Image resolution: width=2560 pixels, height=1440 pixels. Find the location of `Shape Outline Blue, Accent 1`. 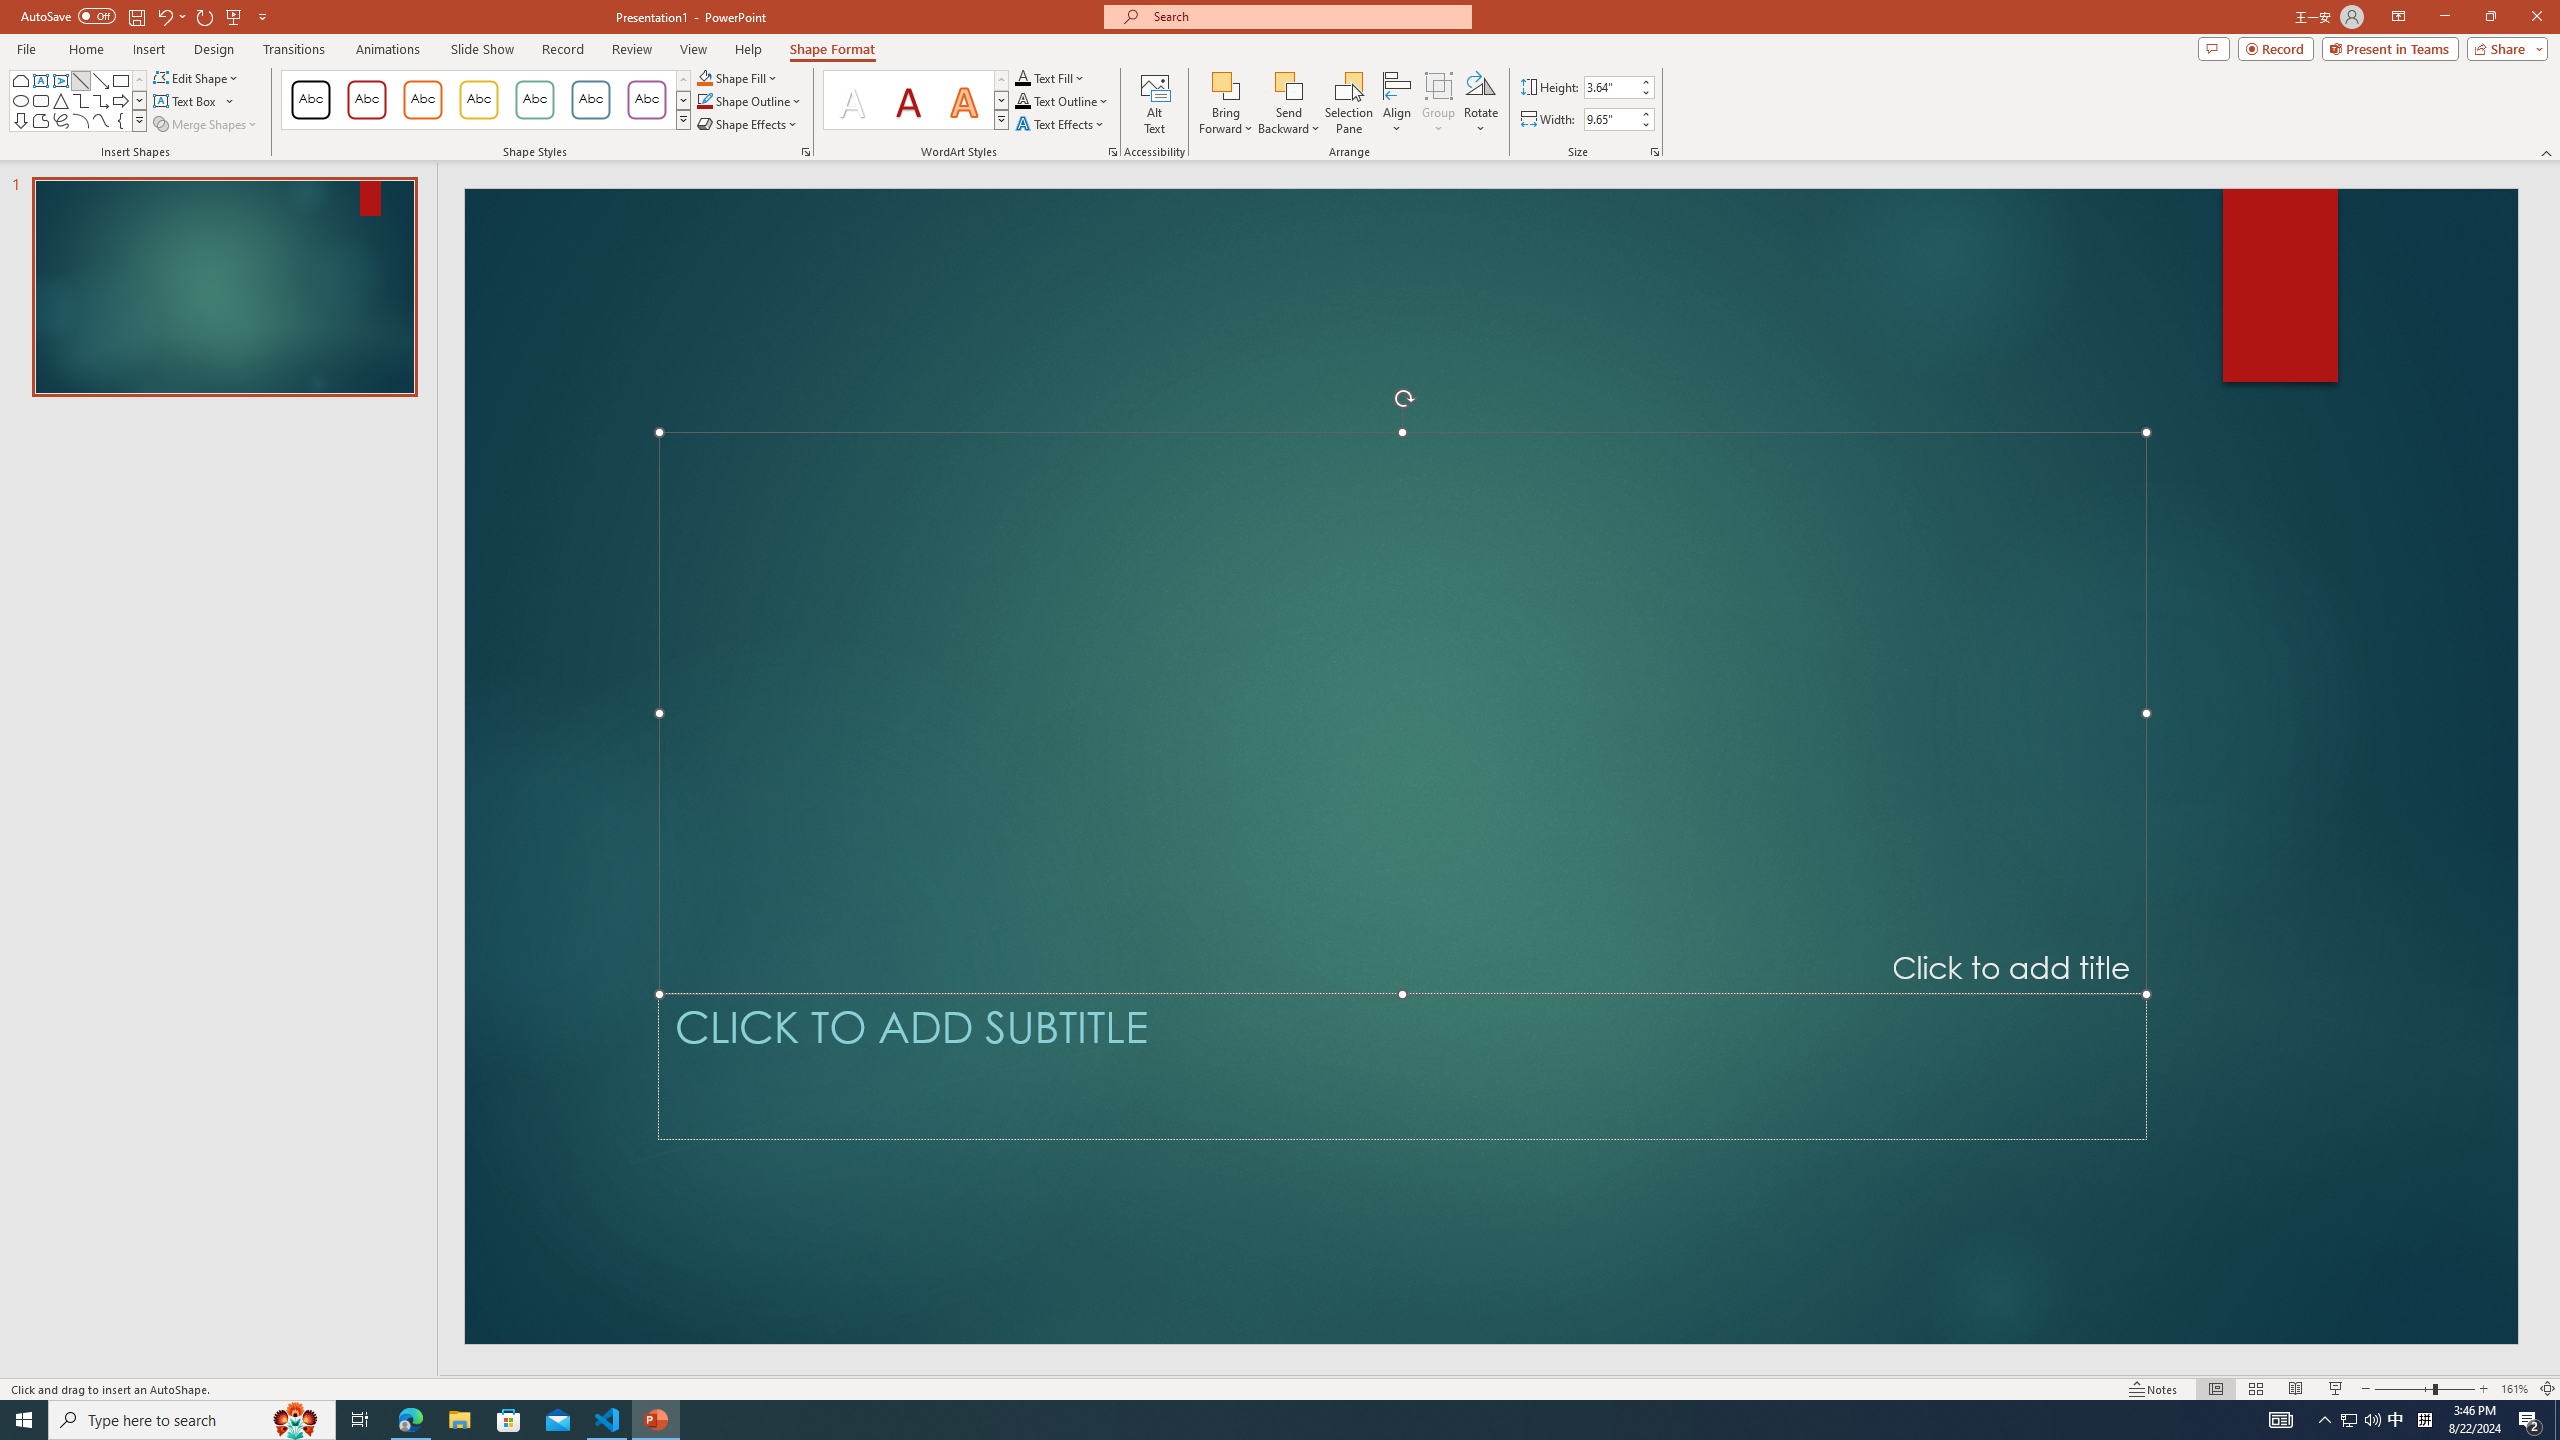

Shape Outline Blue, Accent 1 is located at coordinates (704, 100).